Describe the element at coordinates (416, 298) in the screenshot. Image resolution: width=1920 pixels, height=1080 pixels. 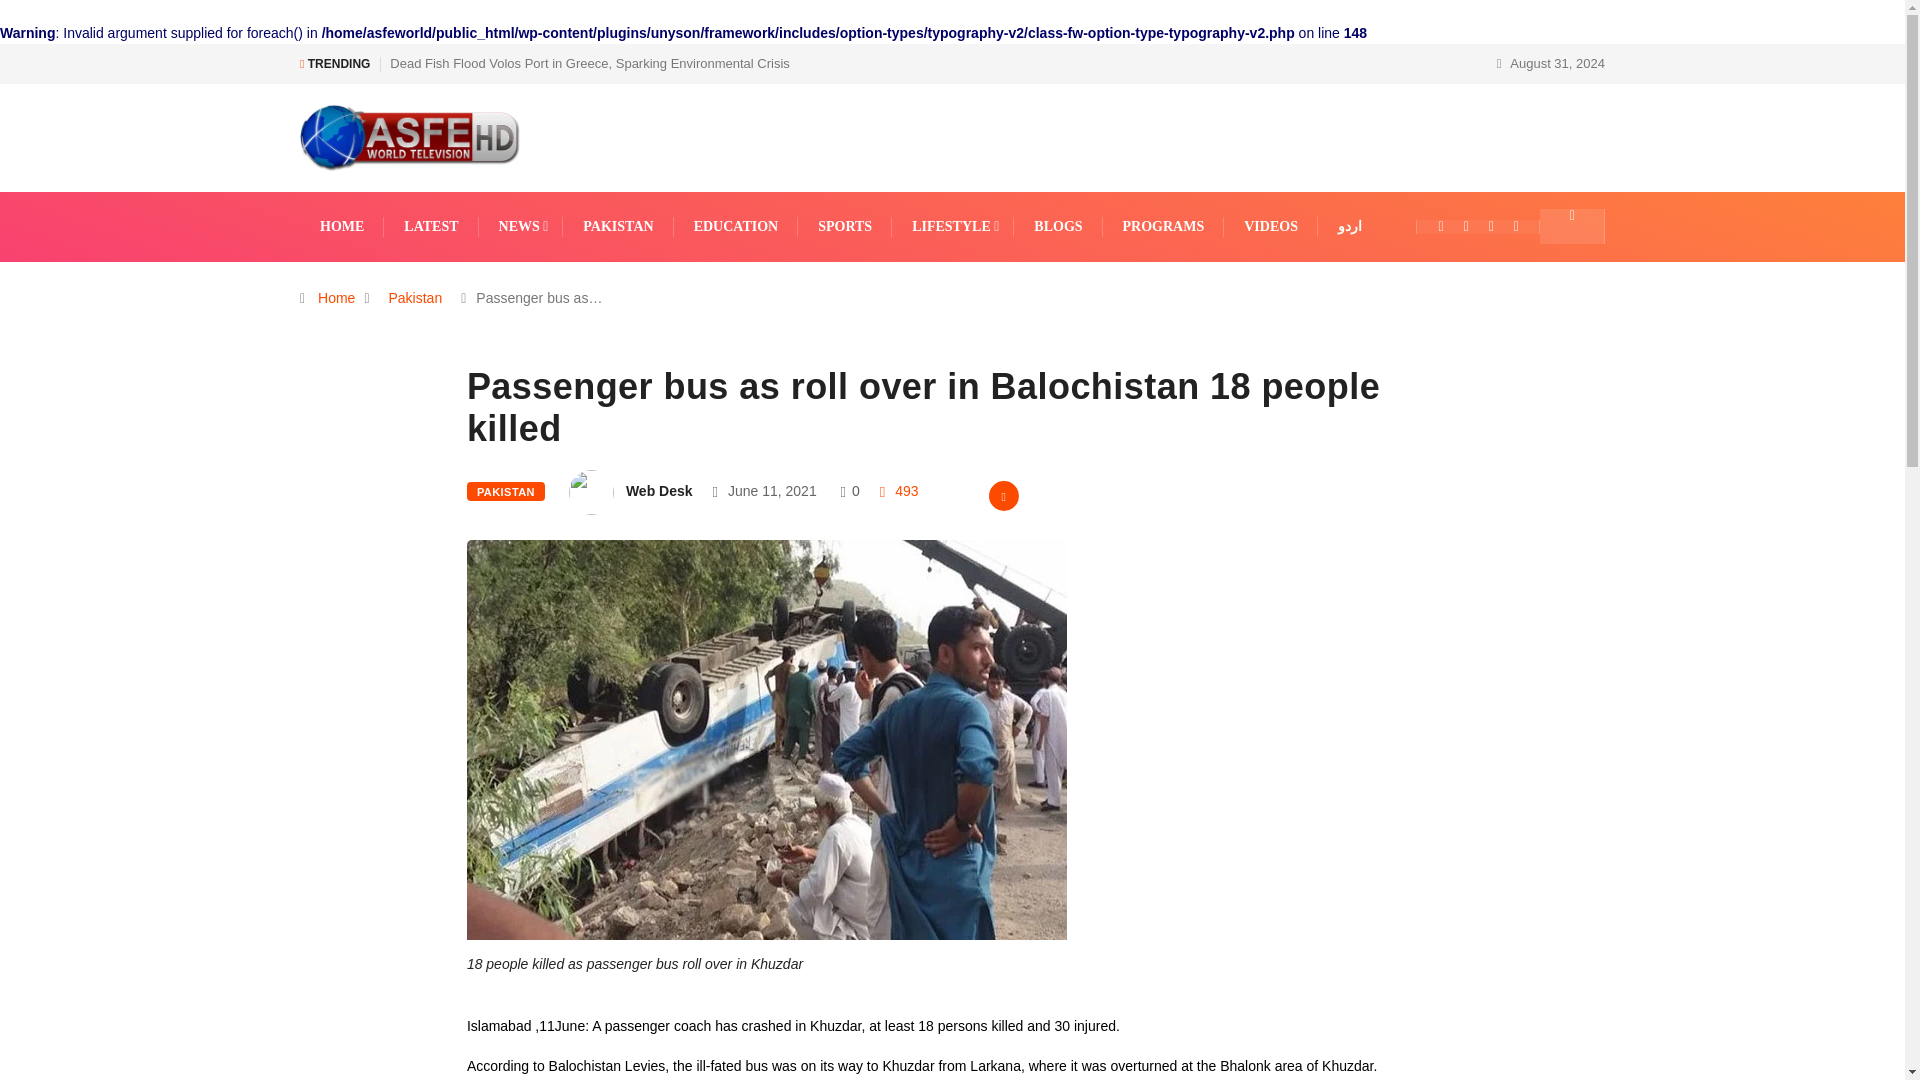
I see `Pakistan` at that location.